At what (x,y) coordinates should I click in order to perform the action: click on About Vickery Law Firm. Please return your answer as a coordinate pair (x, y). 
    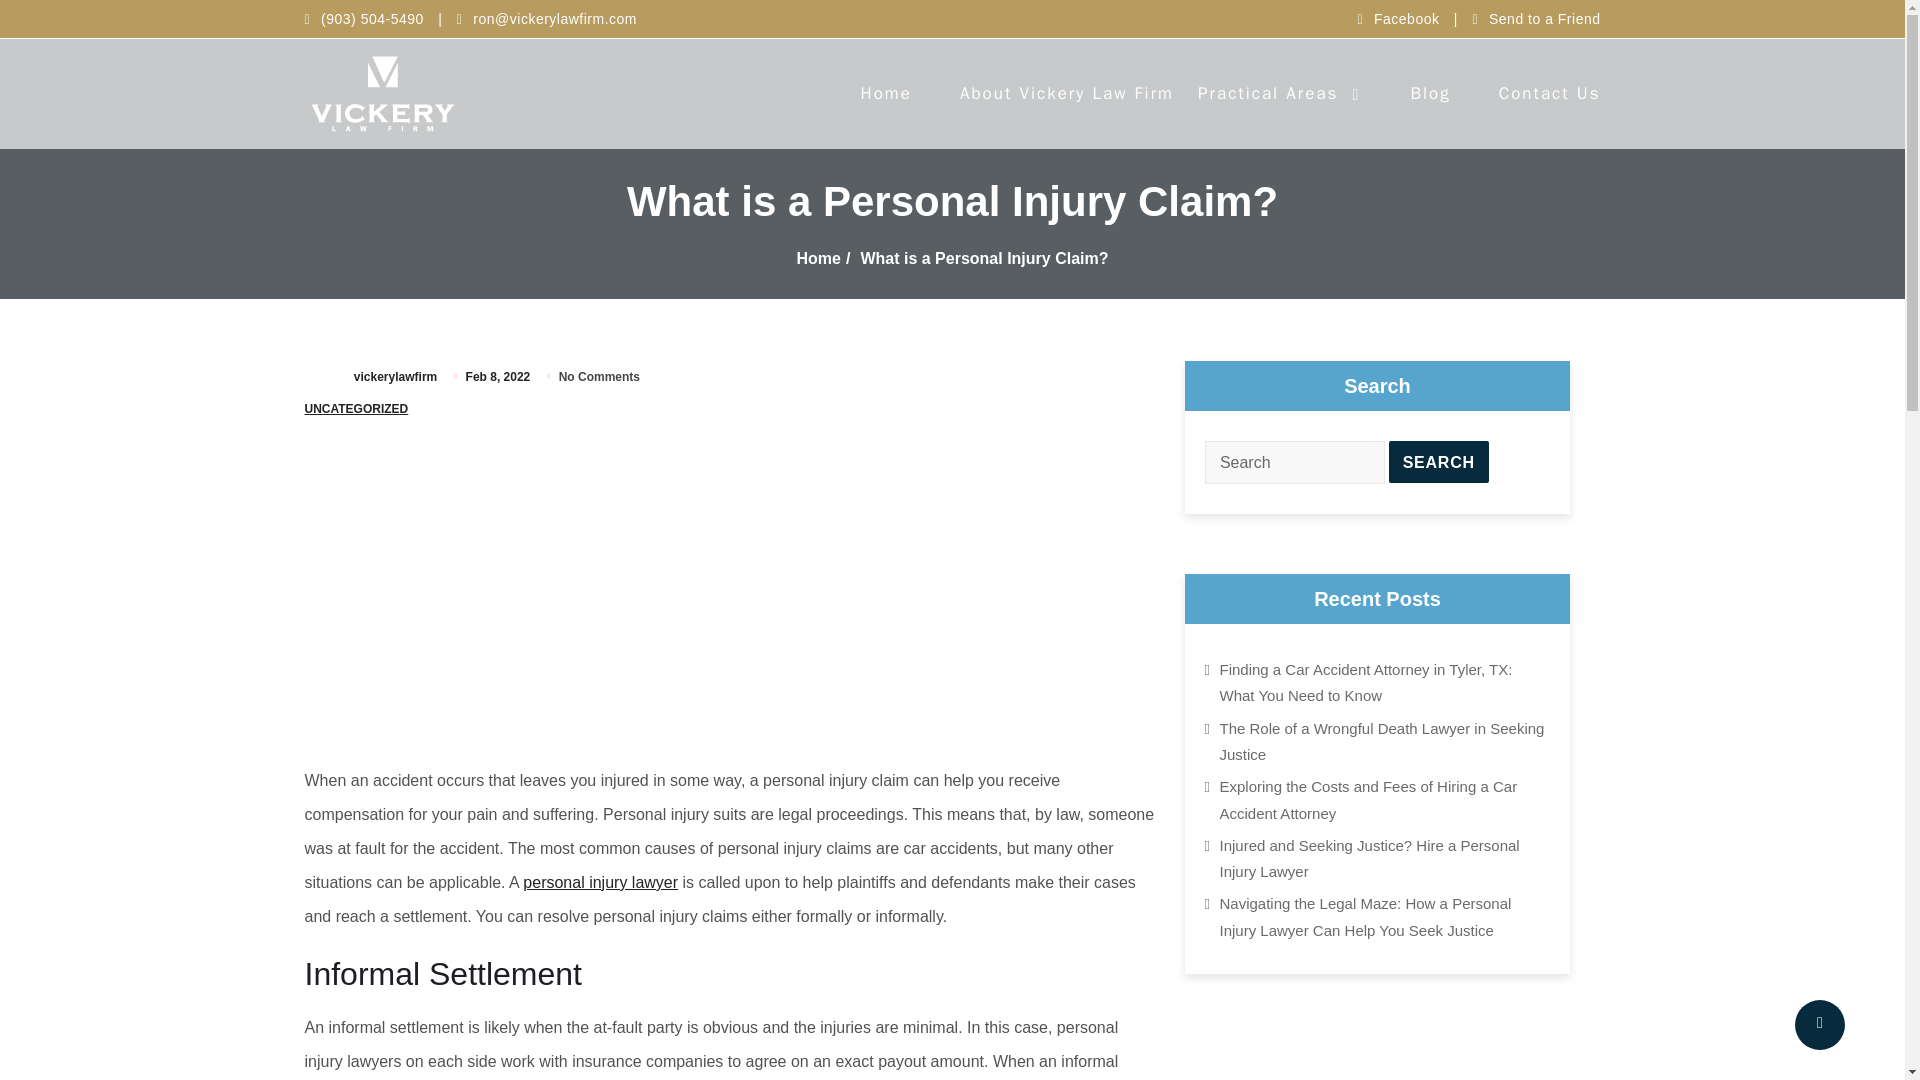
    Looking at the image, I should click on (1066, 93).